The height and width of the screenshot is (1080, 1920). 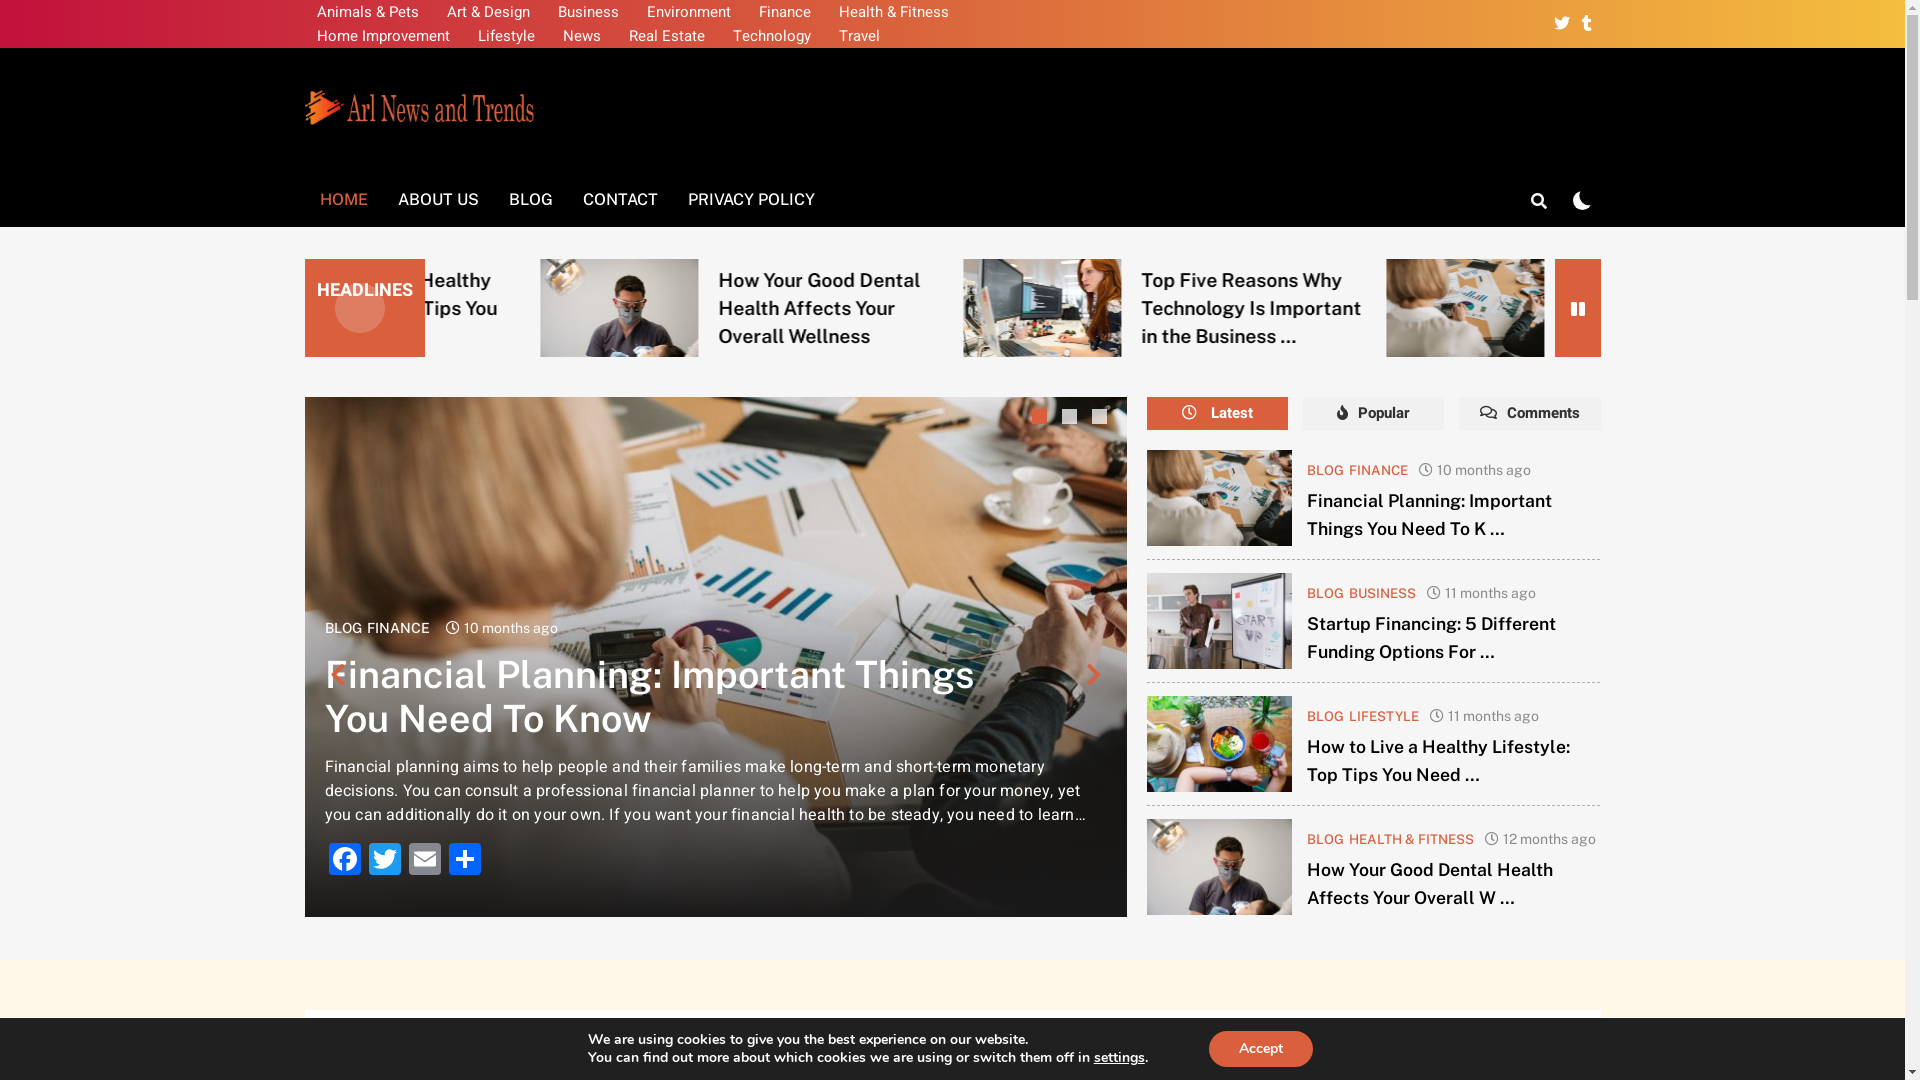 I want to click on 10 months ago, so click(x=511, y=628).